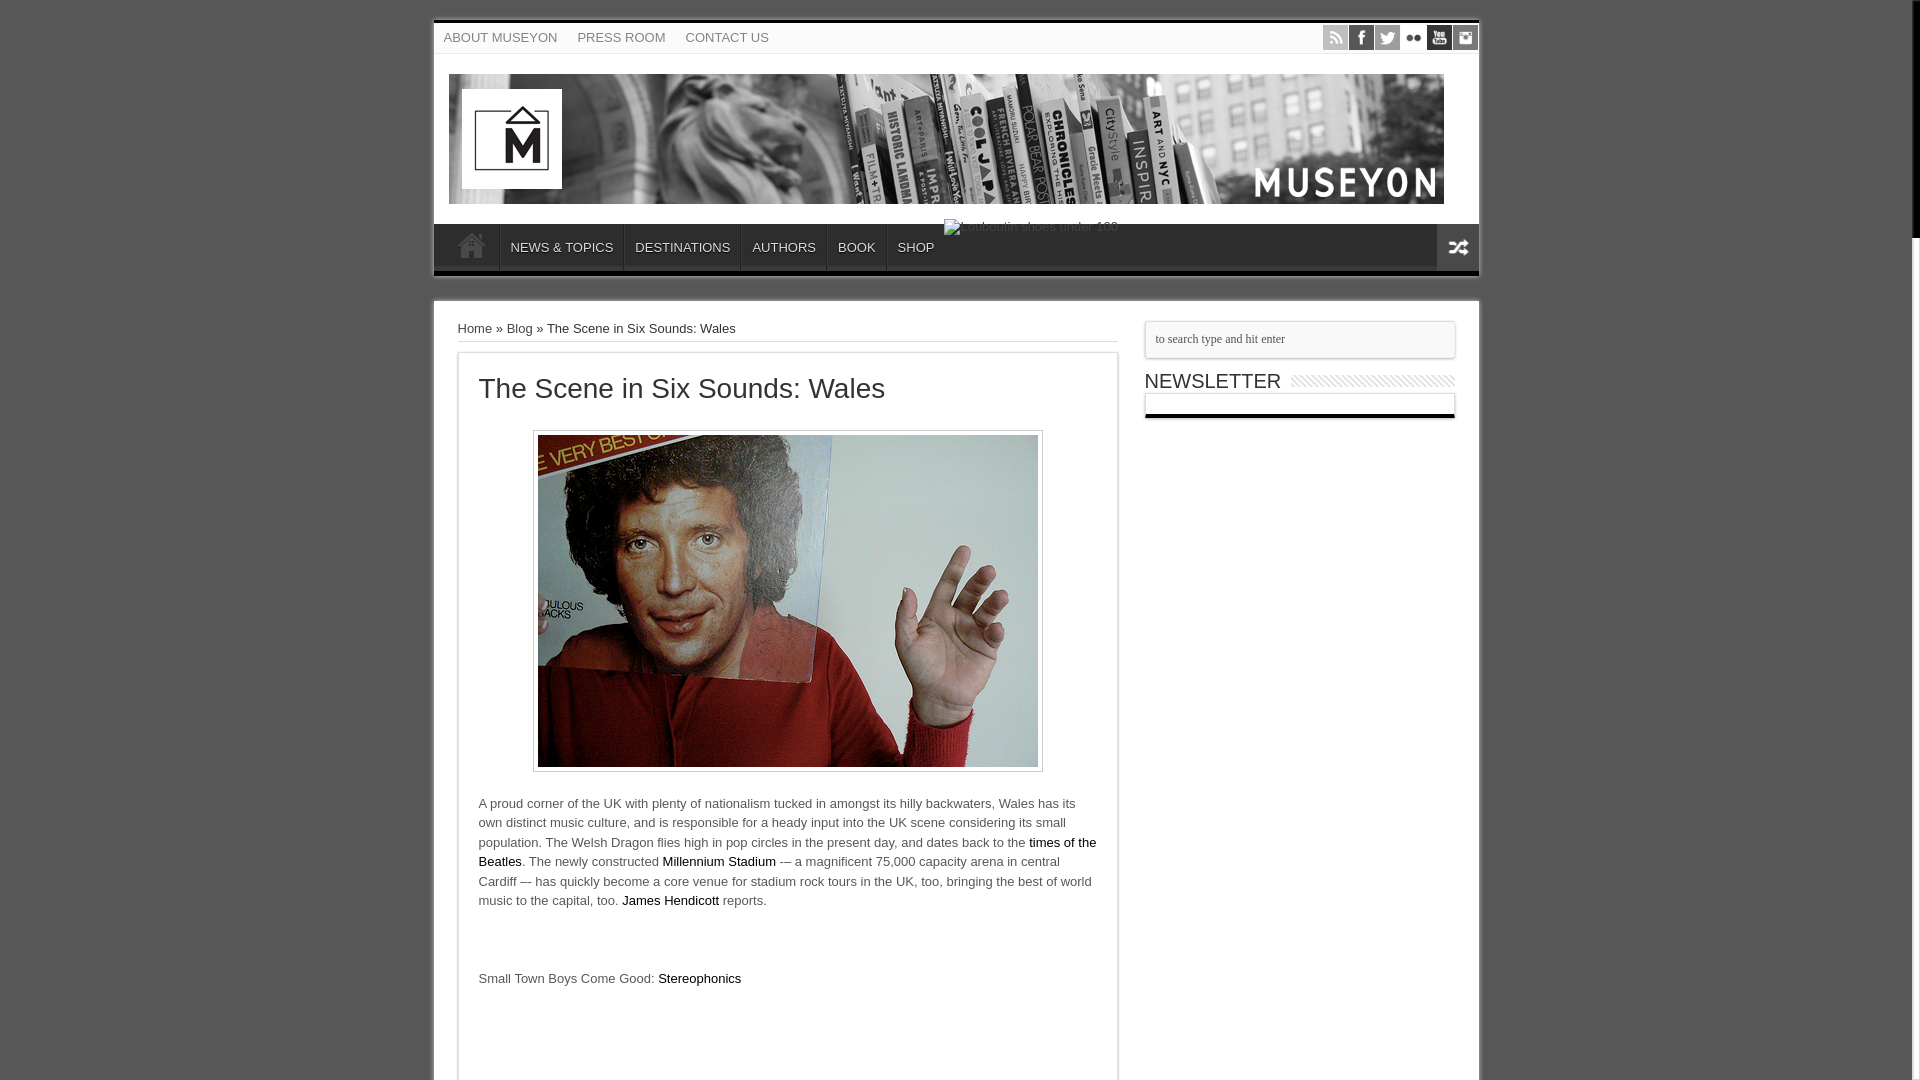 Image resolution: width=1920 pixels, height=1080 pixels. I want to click on DESTINATIONS, so click(682, 247).